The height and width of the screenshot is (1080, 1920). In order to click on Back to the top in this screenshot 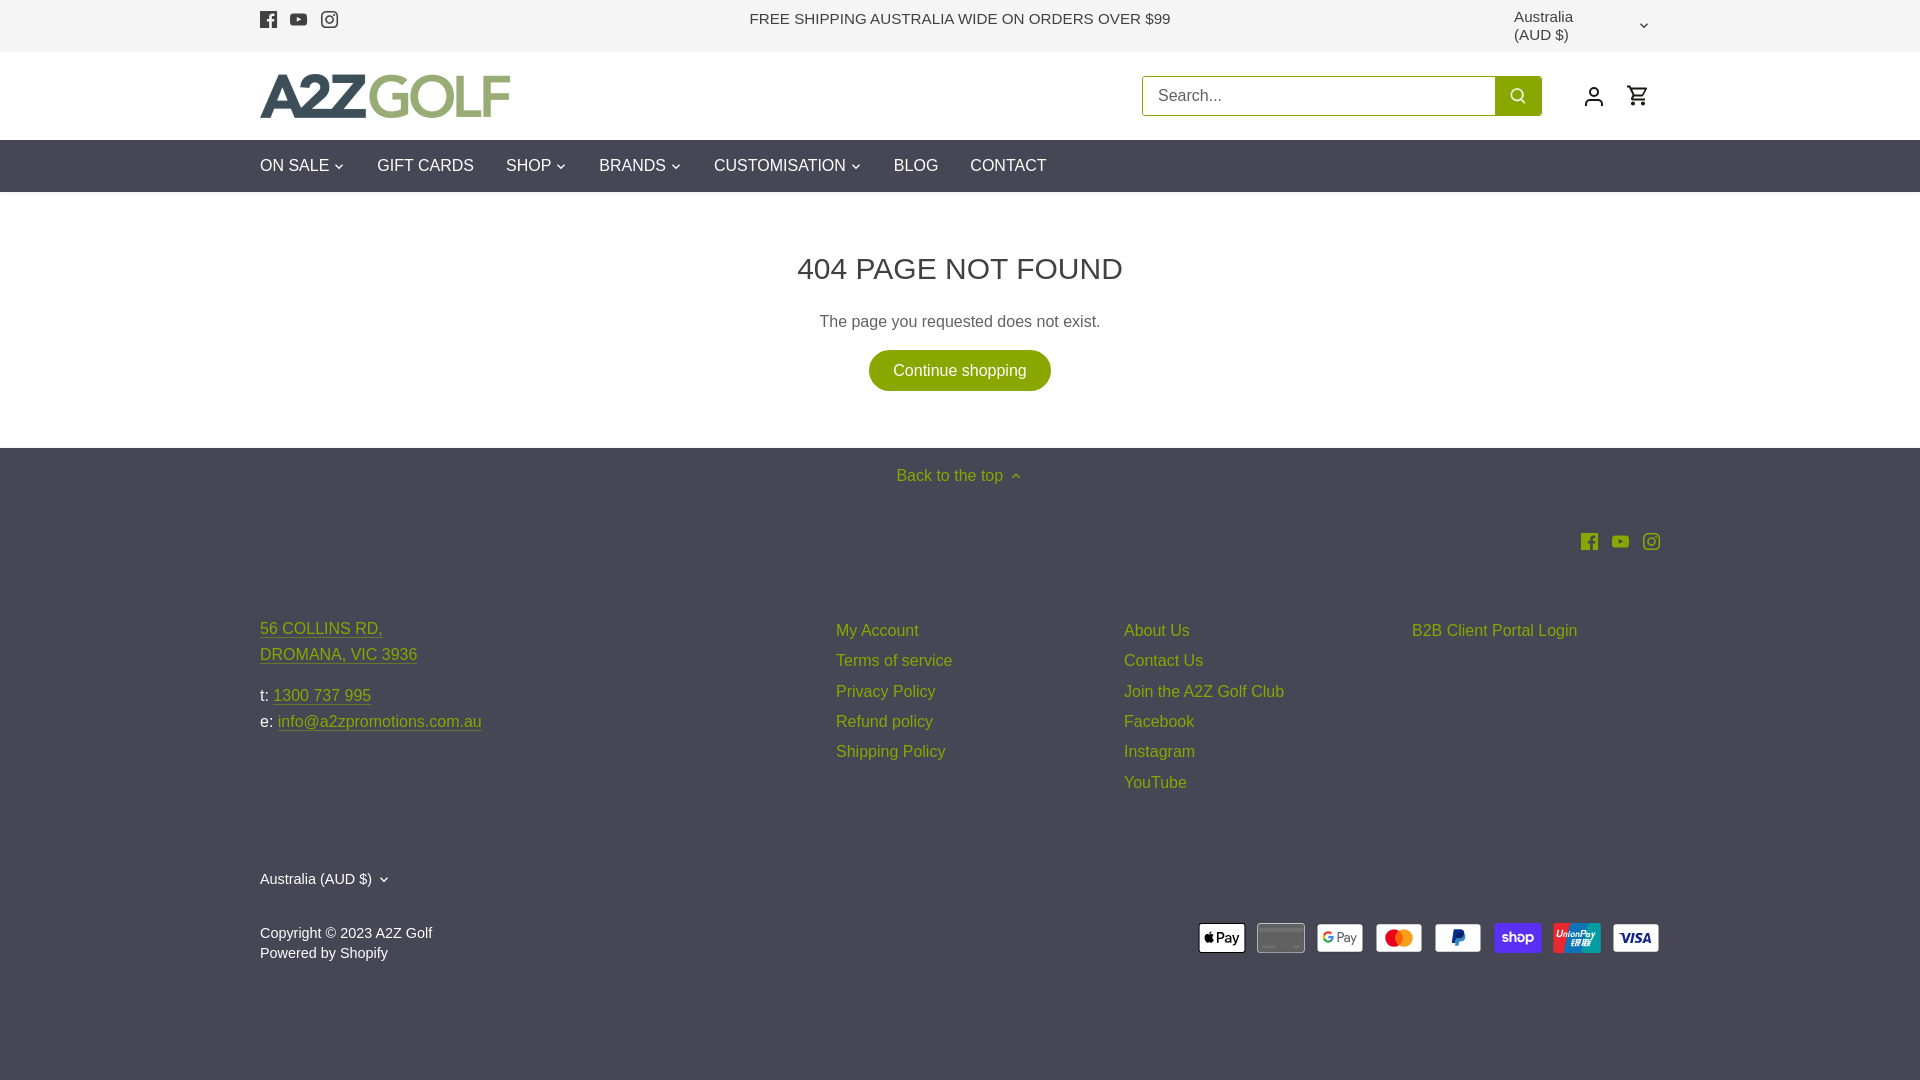, I will do `click(960, 476)`.